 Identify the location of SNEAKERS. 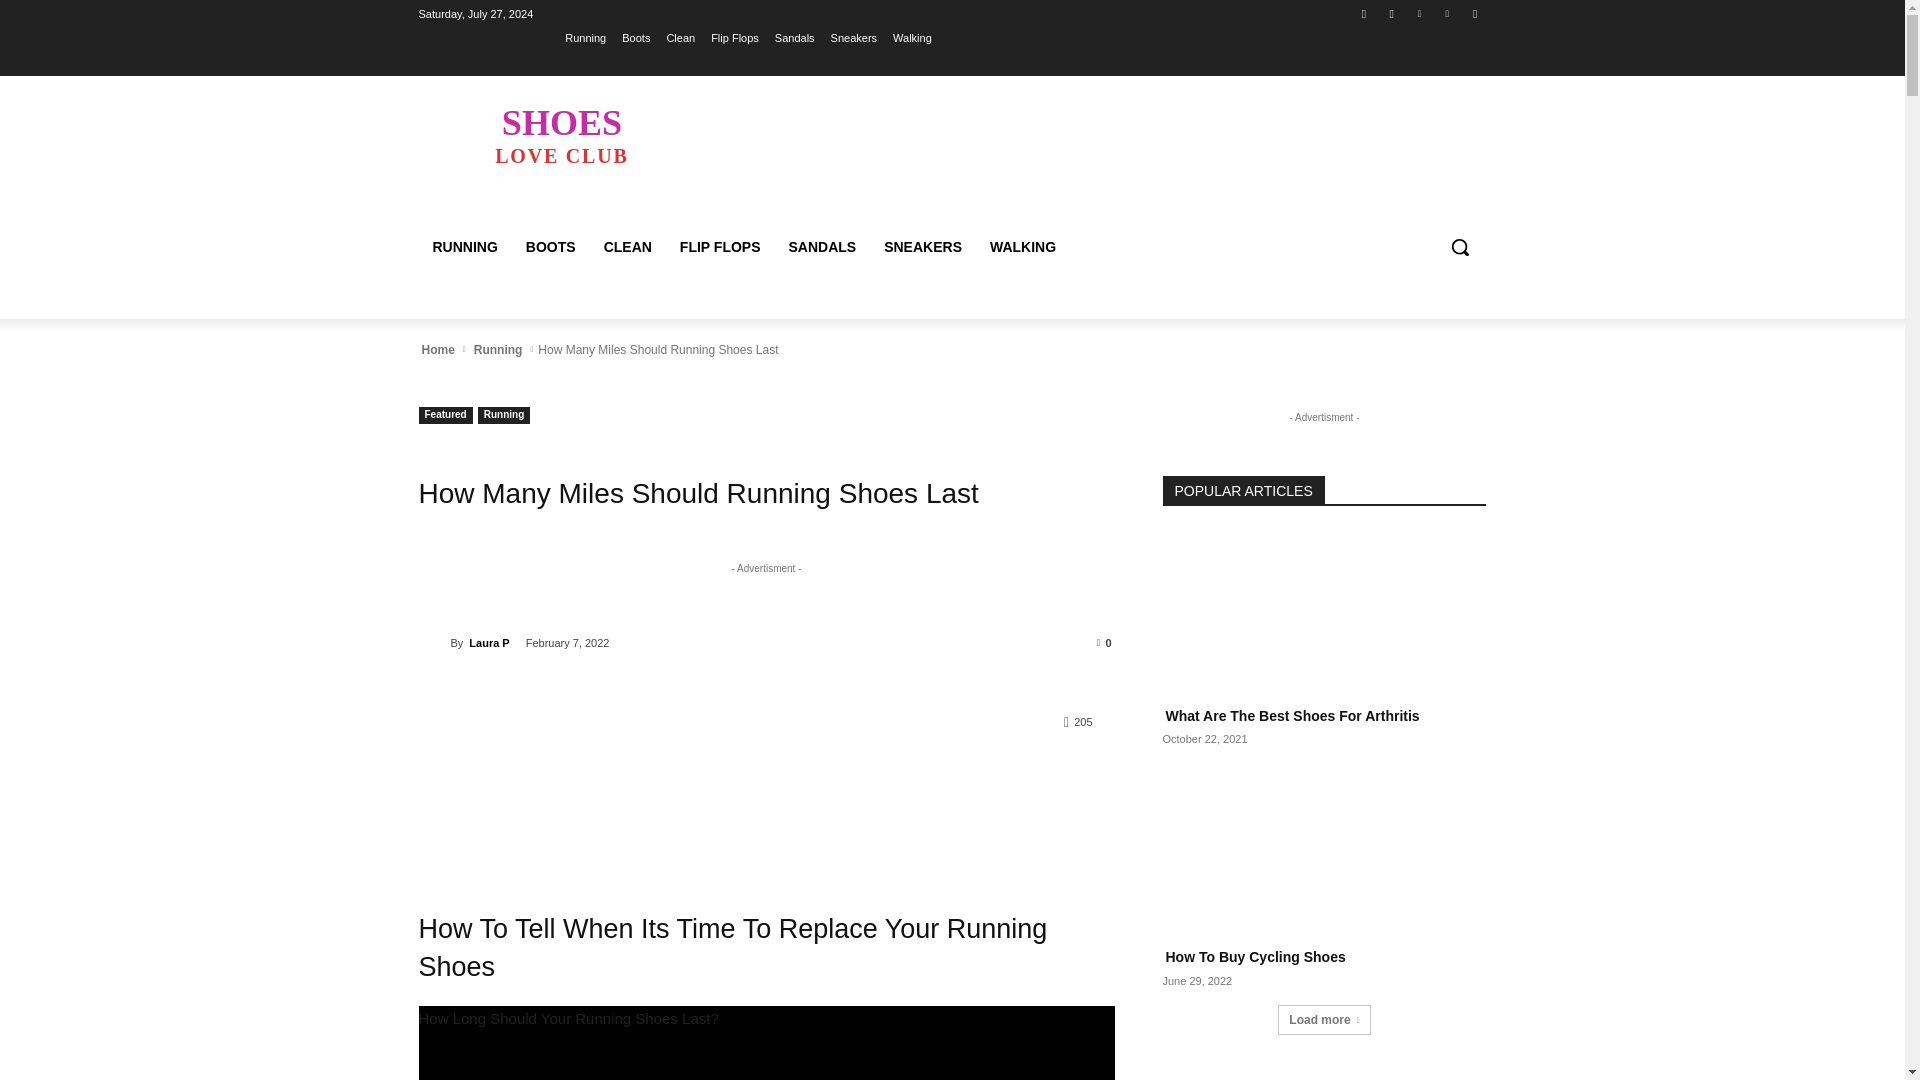
(922, 246).